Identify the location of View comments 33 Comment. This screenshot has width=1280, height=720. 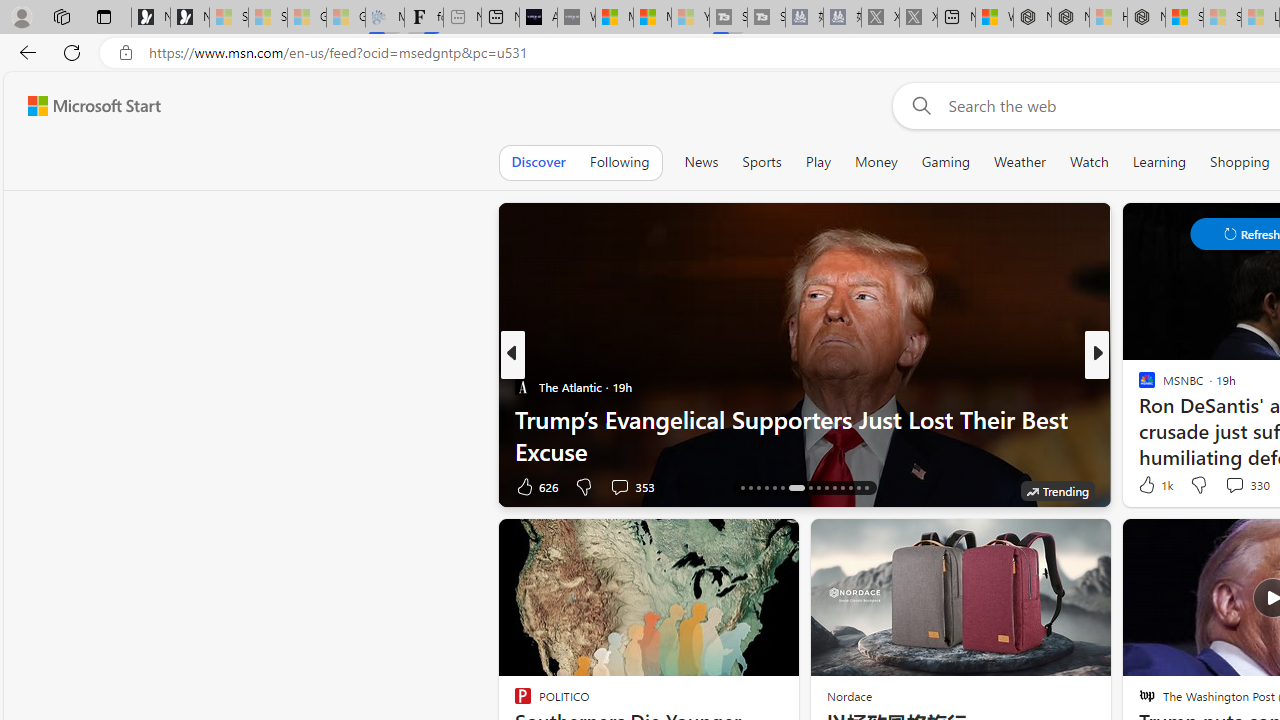
(1229, 486).